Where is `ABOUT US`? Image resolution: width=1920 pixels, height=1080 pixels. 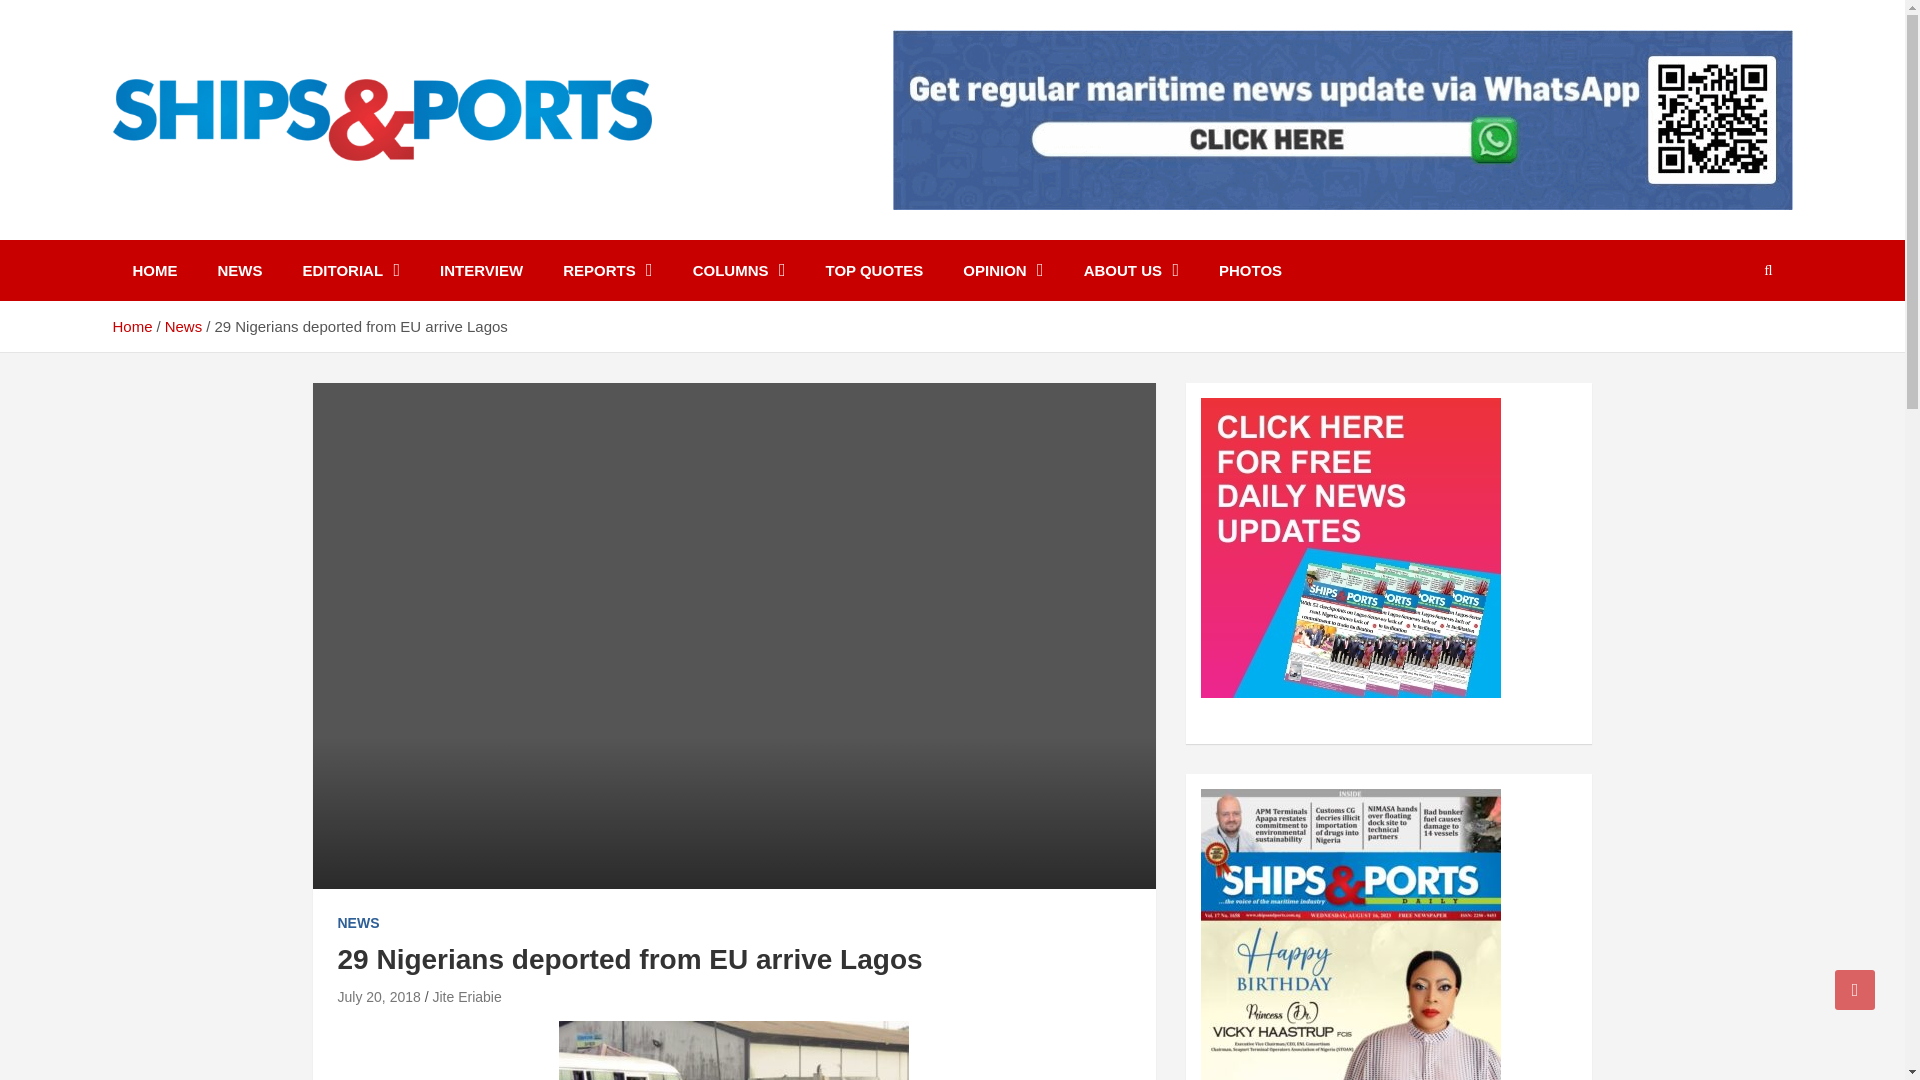
ABOUT US is located at coordinates (1130, 270).